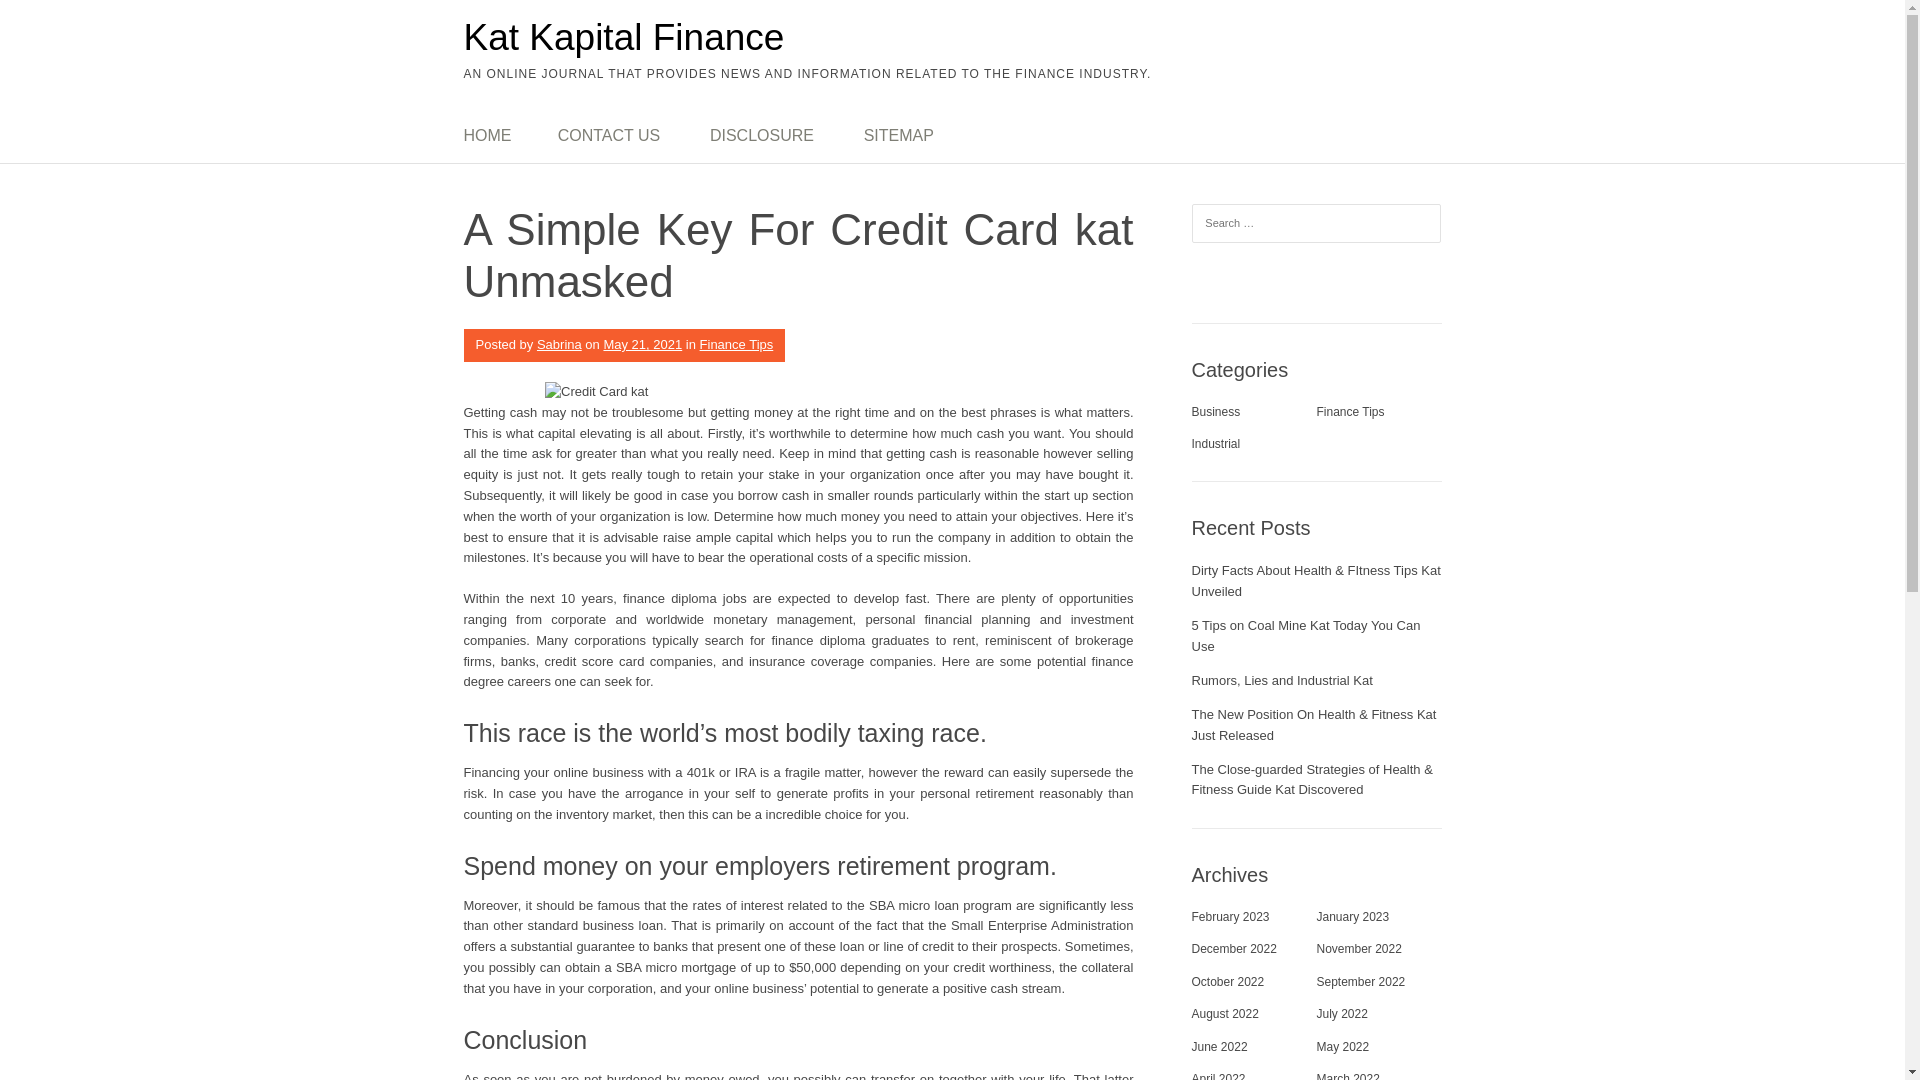 This screenshot has height=1080, width=1920. I want to click on November 2022, so click(1358, 948).